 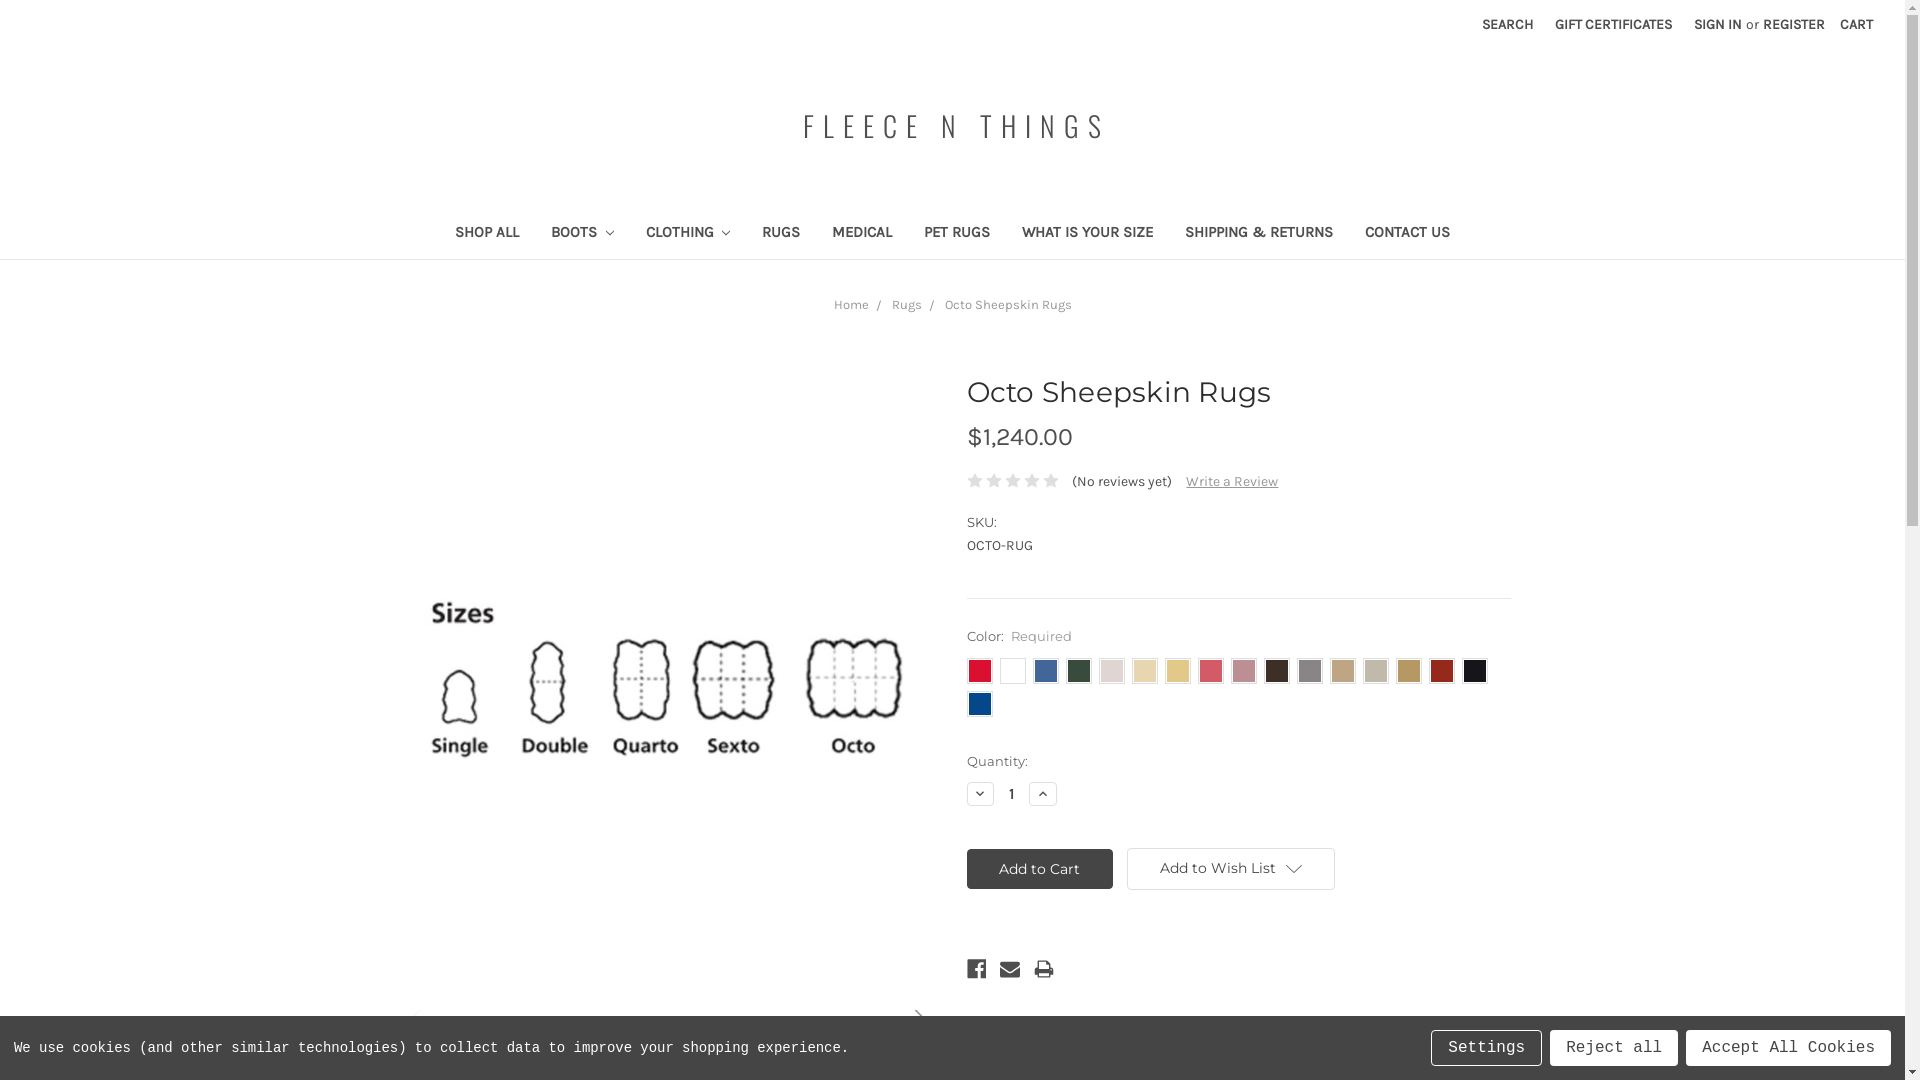 What do you see at coordinates (857, 1053) in the screenshot?
I see `Chocolate` at bounding box center [857, 1053].